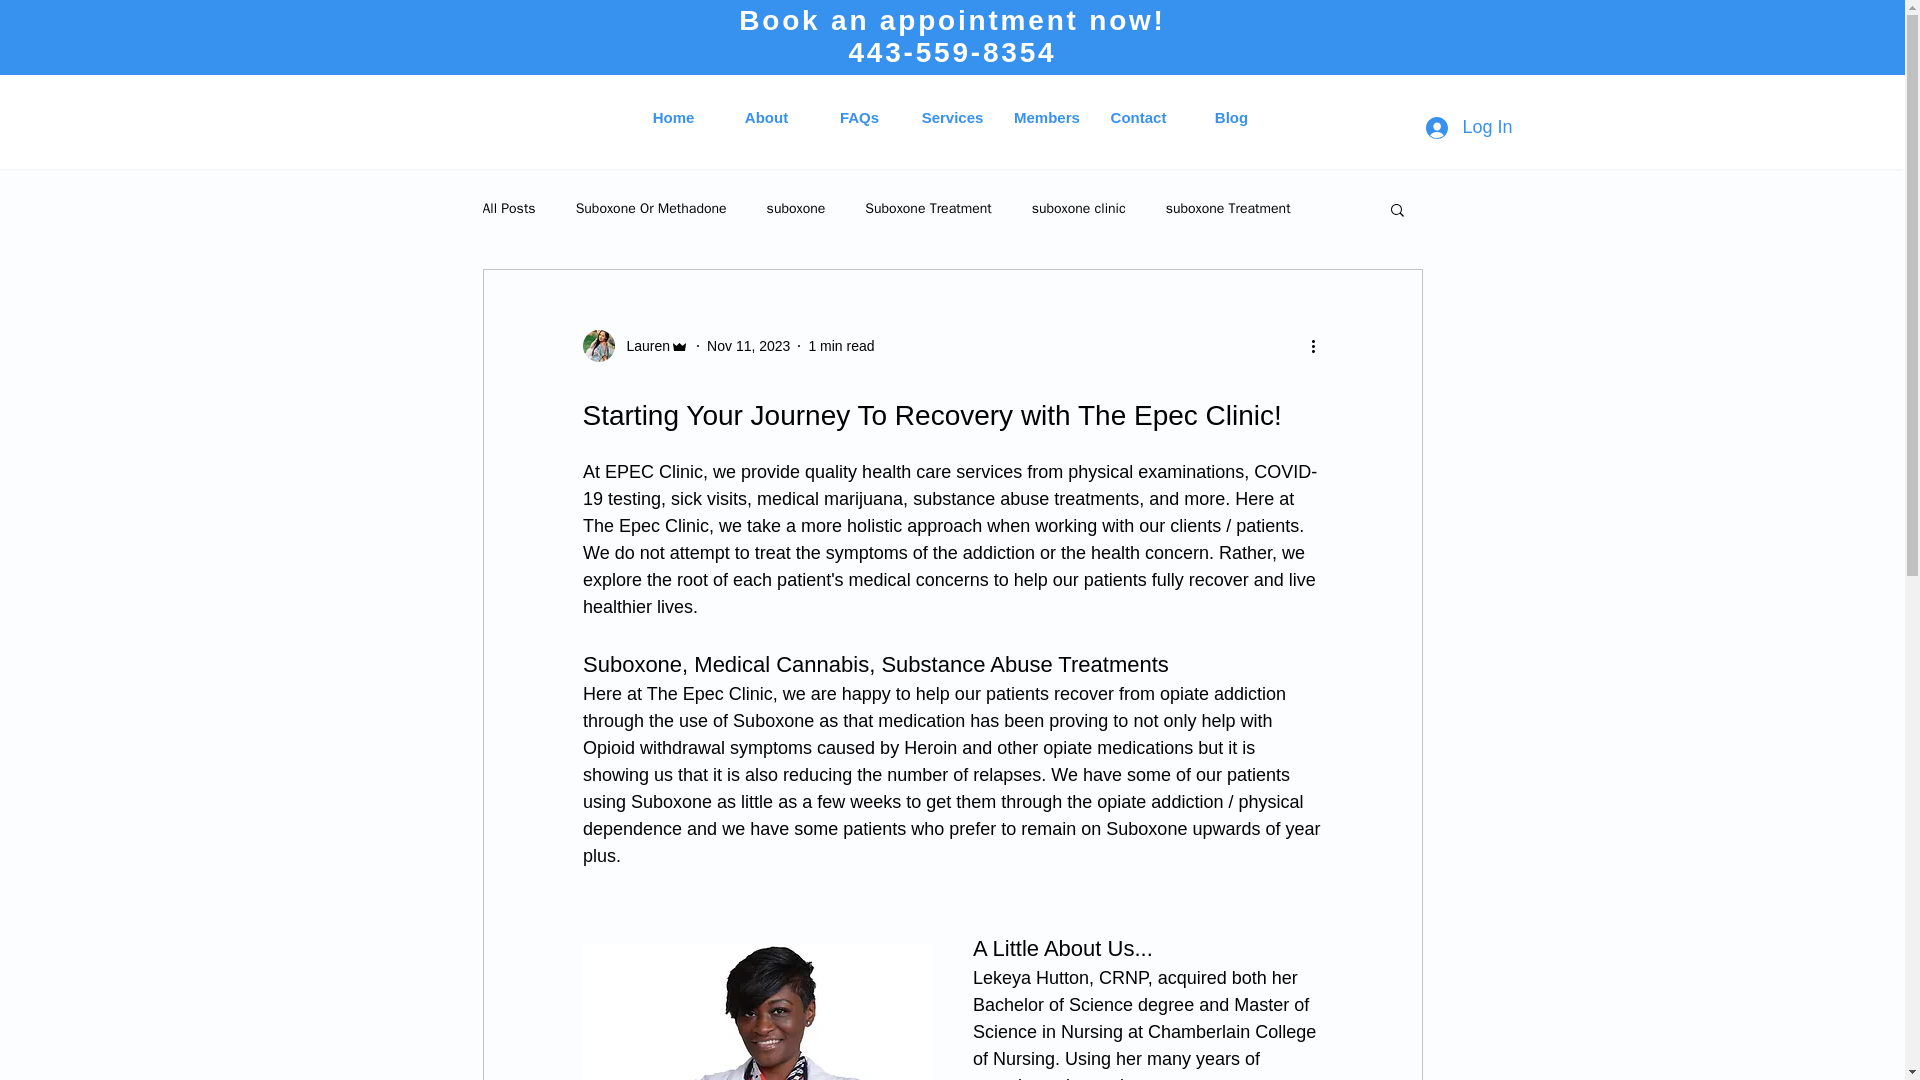 Image resolution: width=1920 pixels, height=1080 pixels. I want to click on Lauren, so click(635, 346).